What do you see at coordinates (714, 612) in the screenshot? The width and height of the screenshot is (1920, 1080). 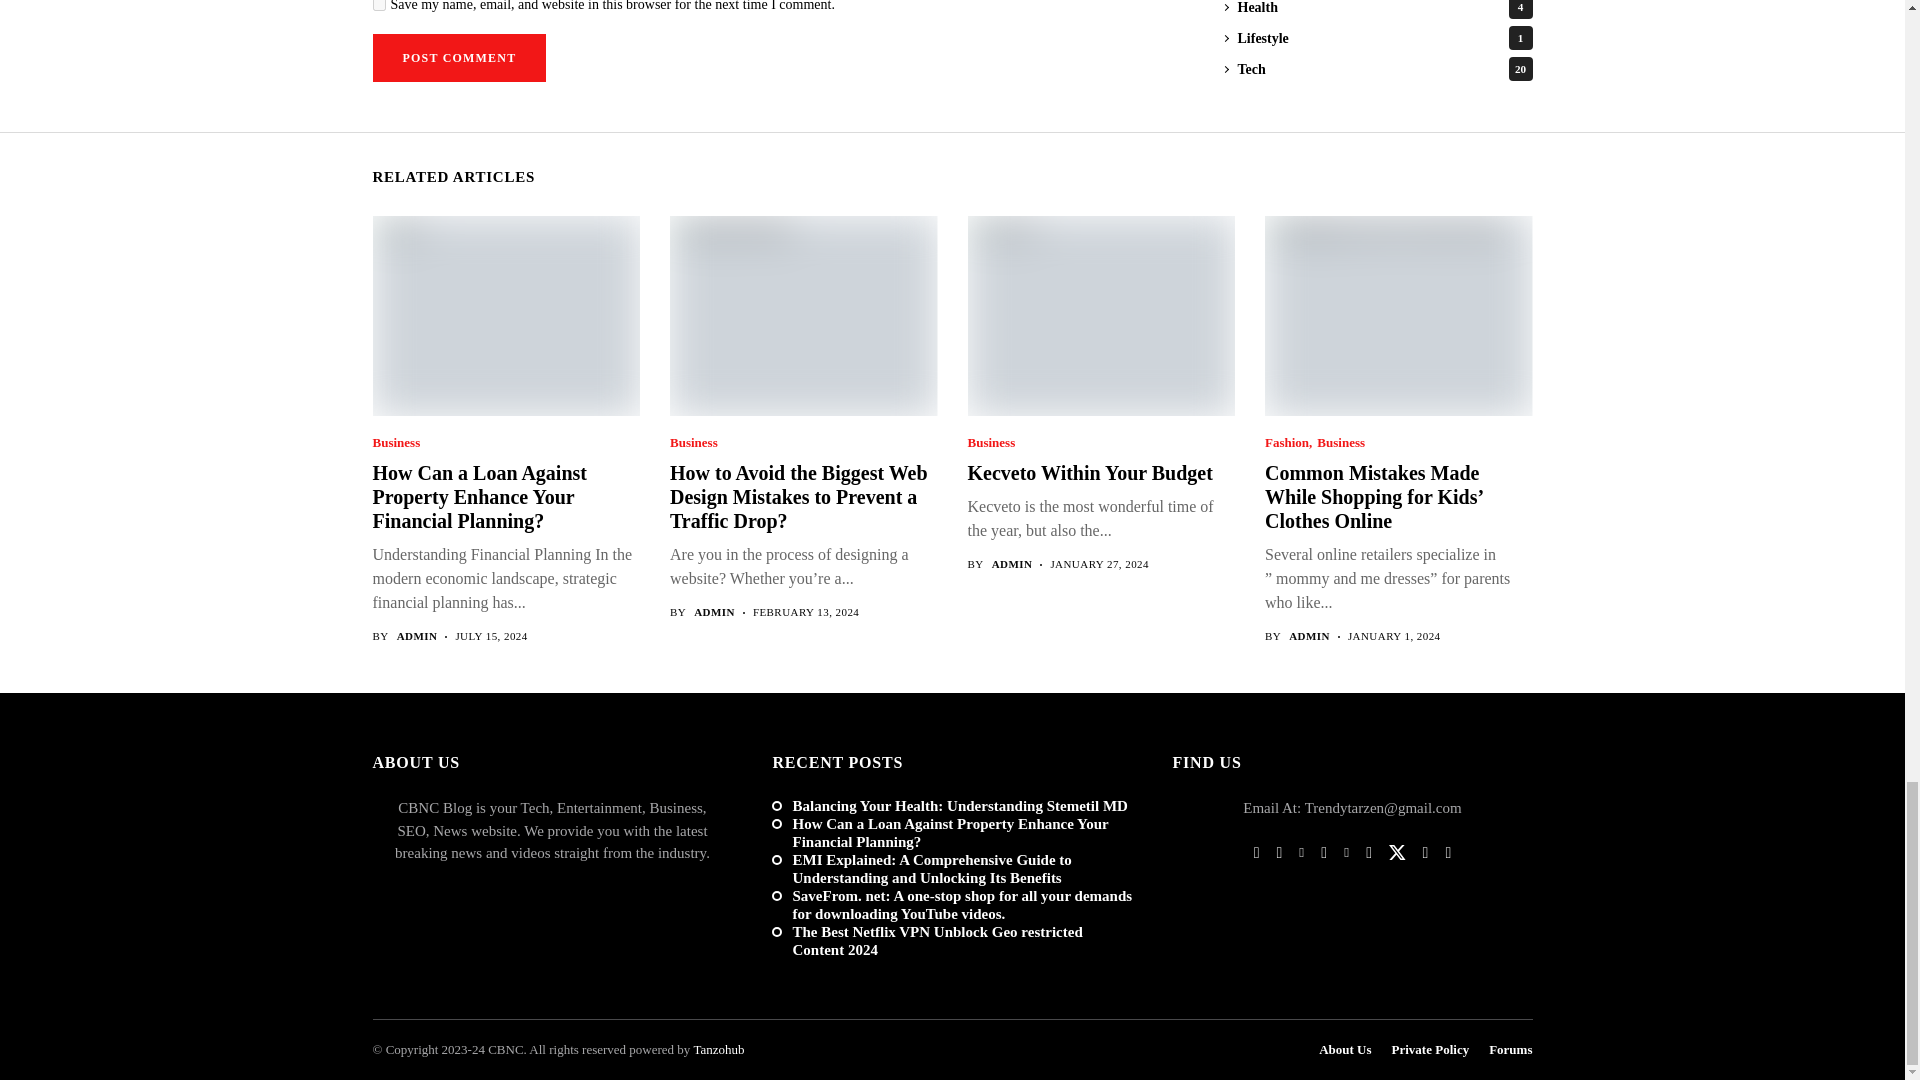 I see `Posts by Admin` at bounding box center [714, 612].